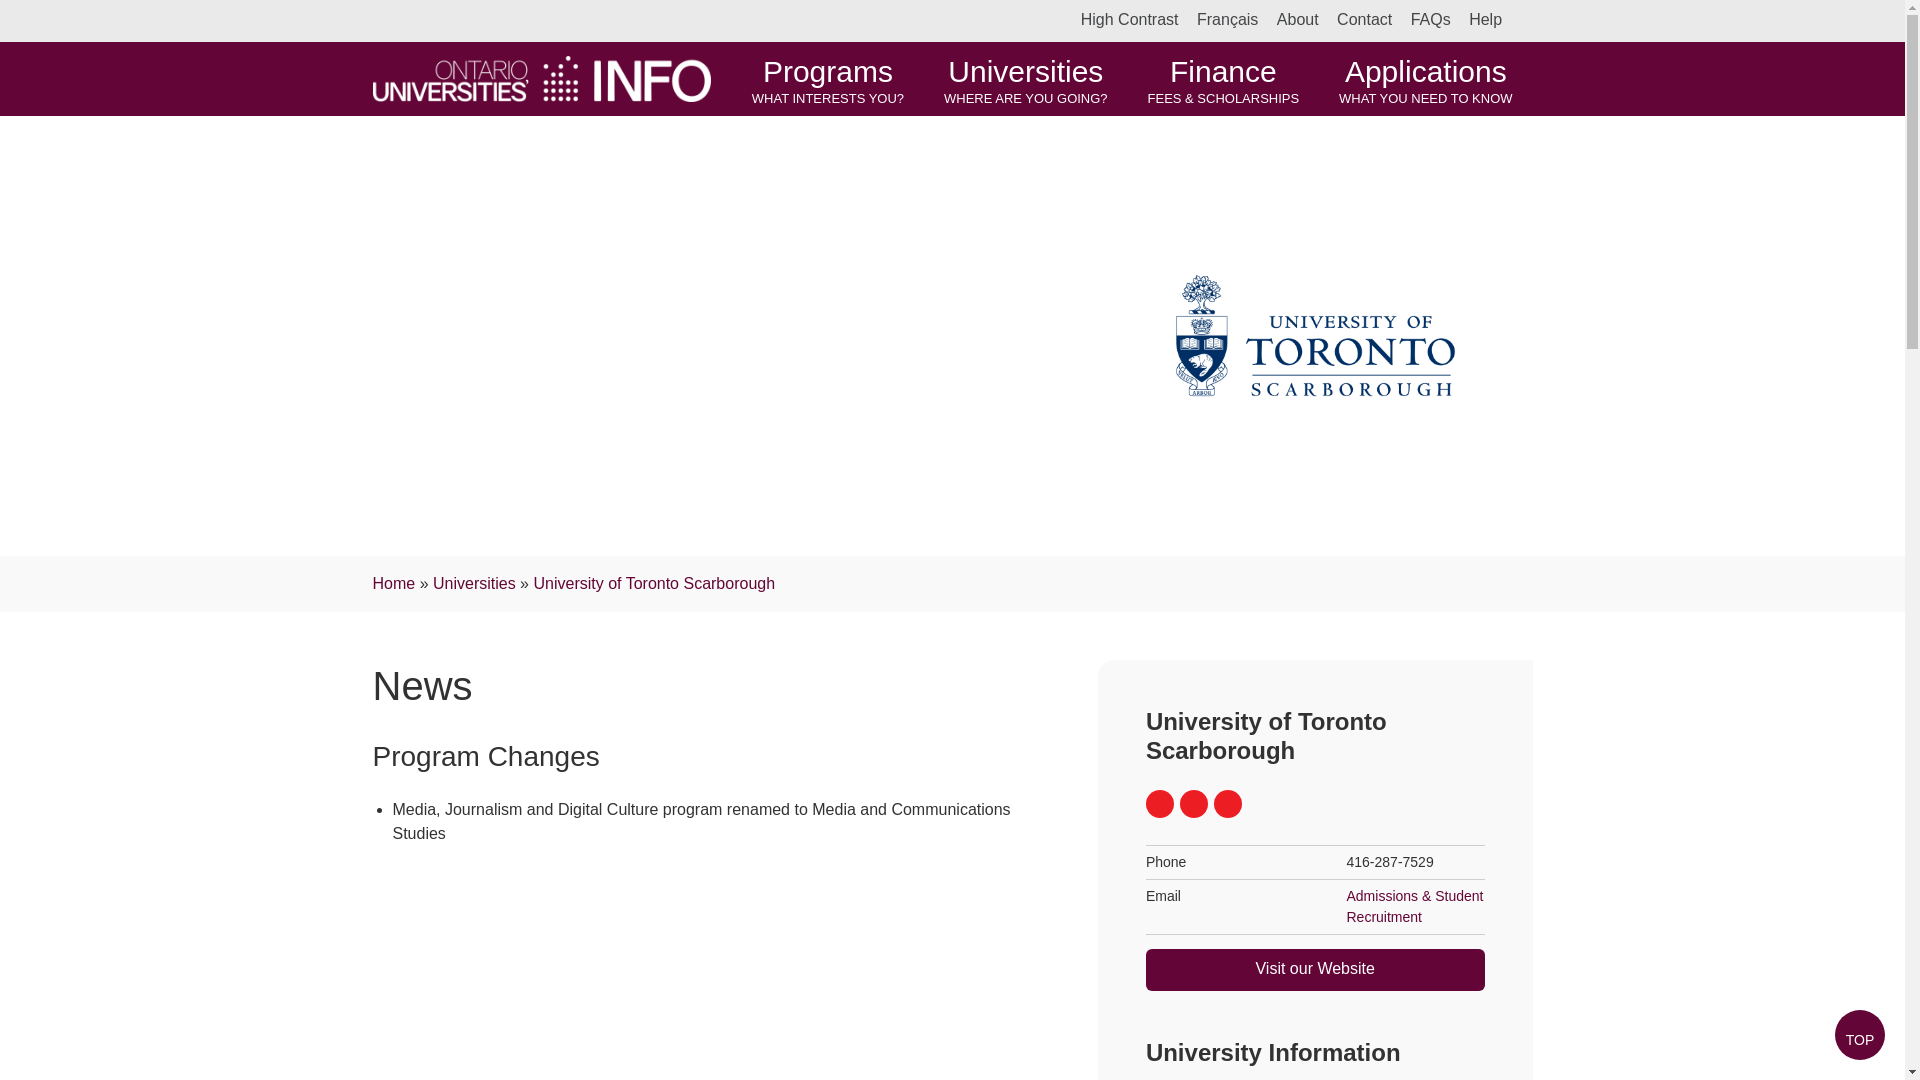  Describe the element at coordinates (1315, 970) in the screenshot. I see `Contact` at that location.